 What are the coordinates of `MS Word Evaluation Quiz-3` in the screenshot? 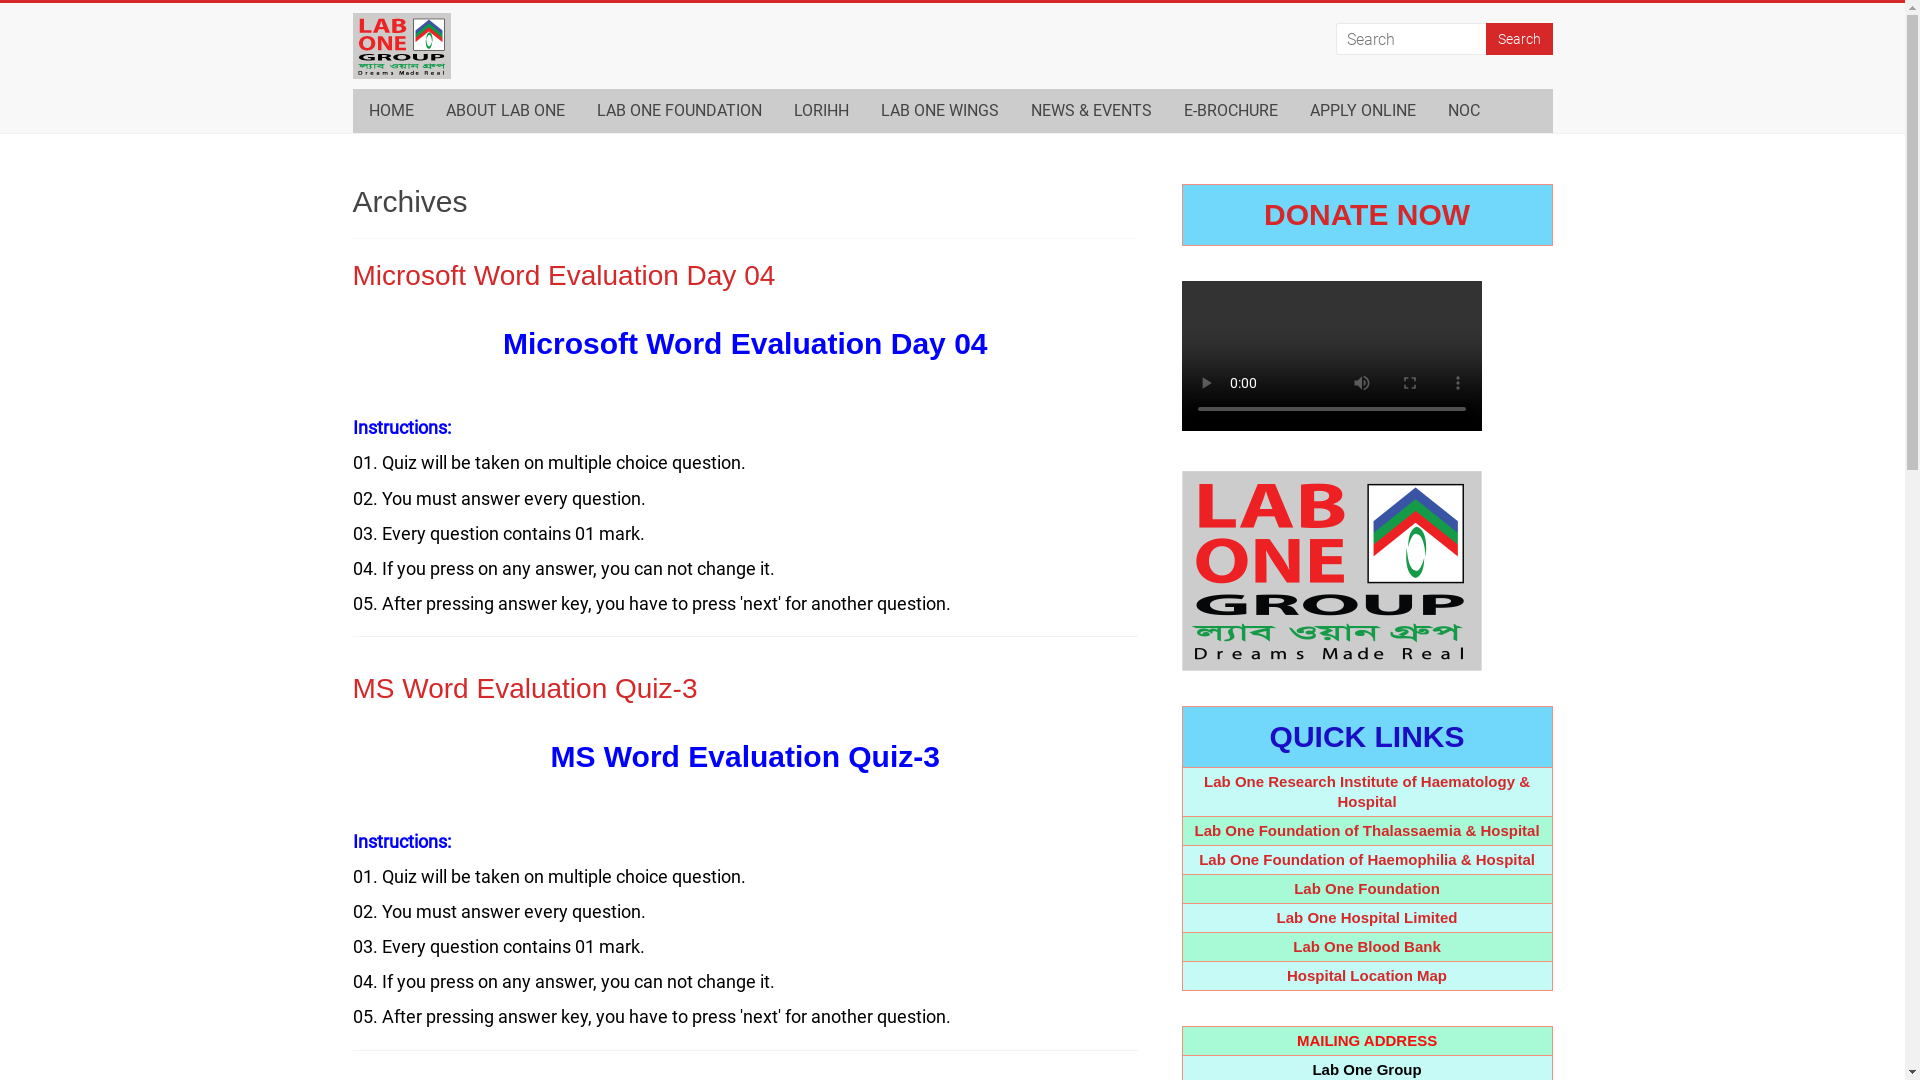 It's located at (524, 688).